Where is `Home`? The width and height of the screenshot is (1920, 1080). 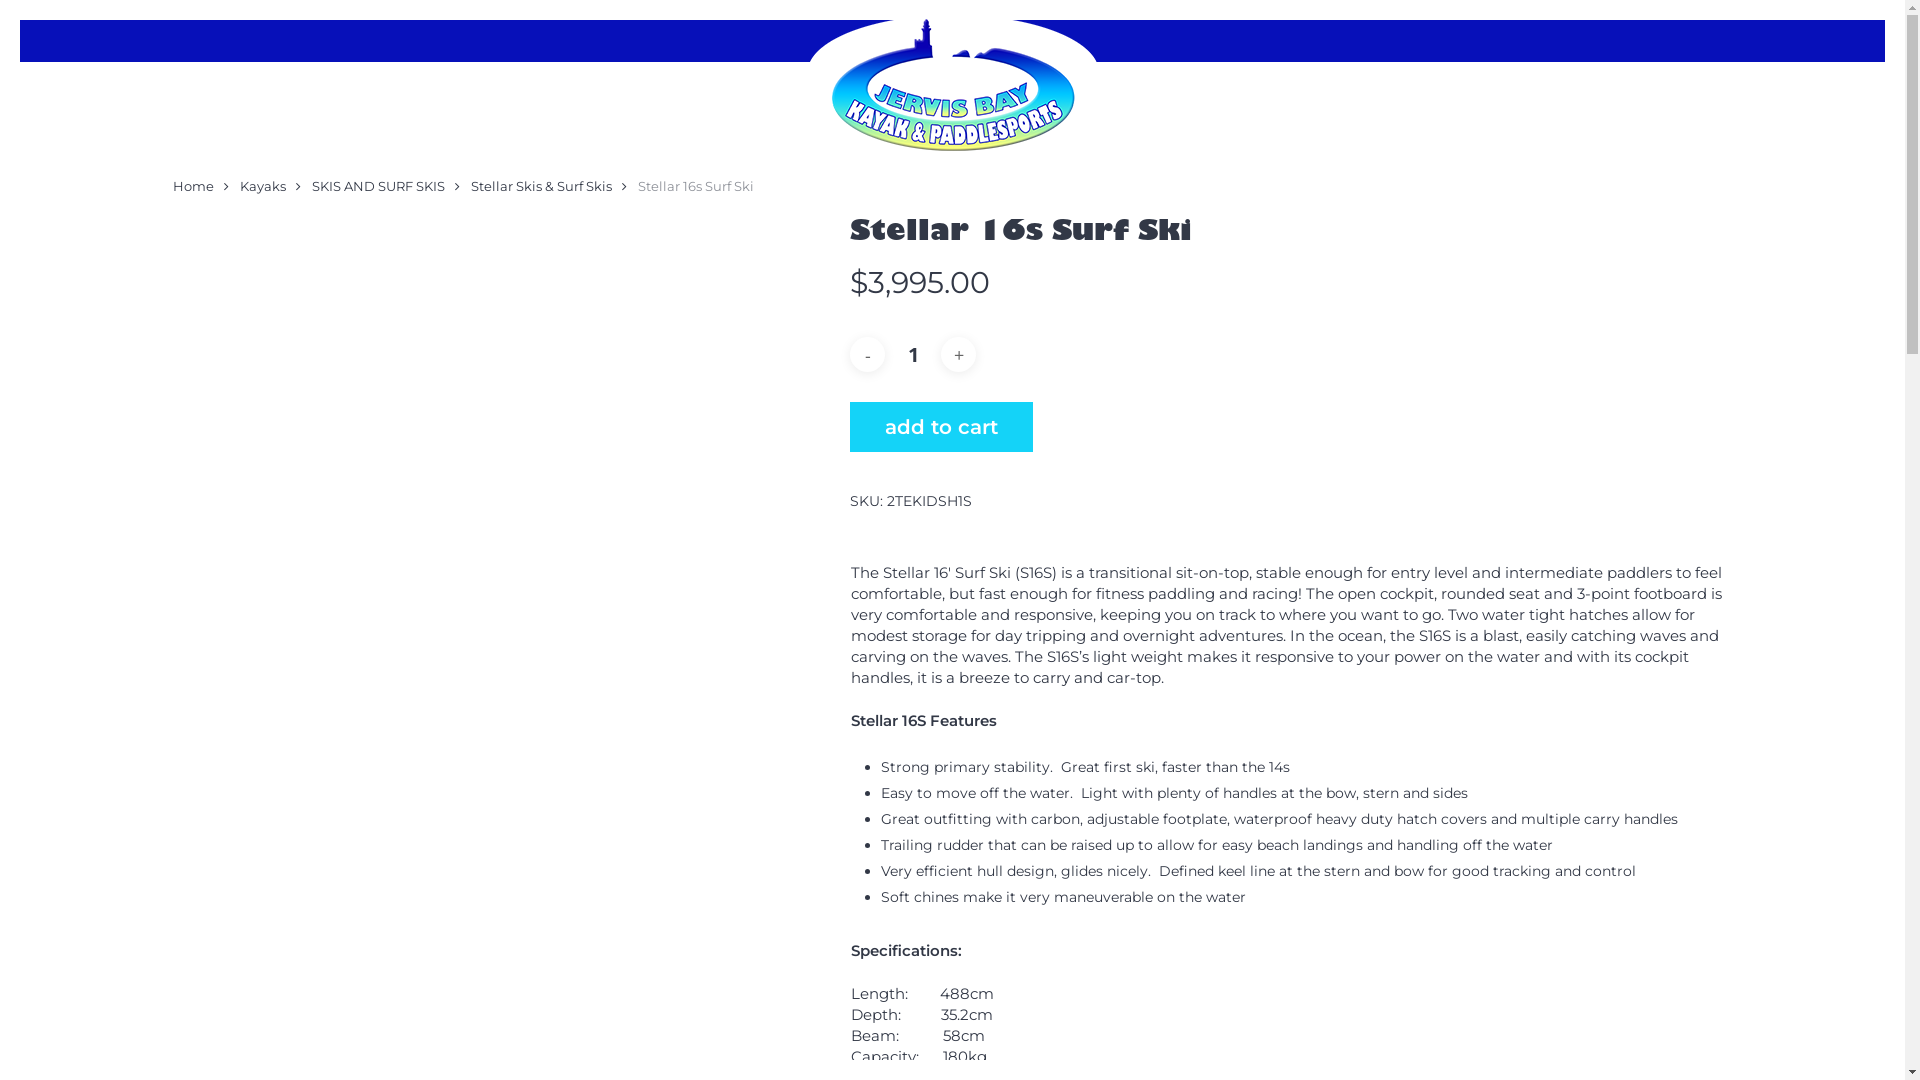 Home is located at coordinates (192, 186).